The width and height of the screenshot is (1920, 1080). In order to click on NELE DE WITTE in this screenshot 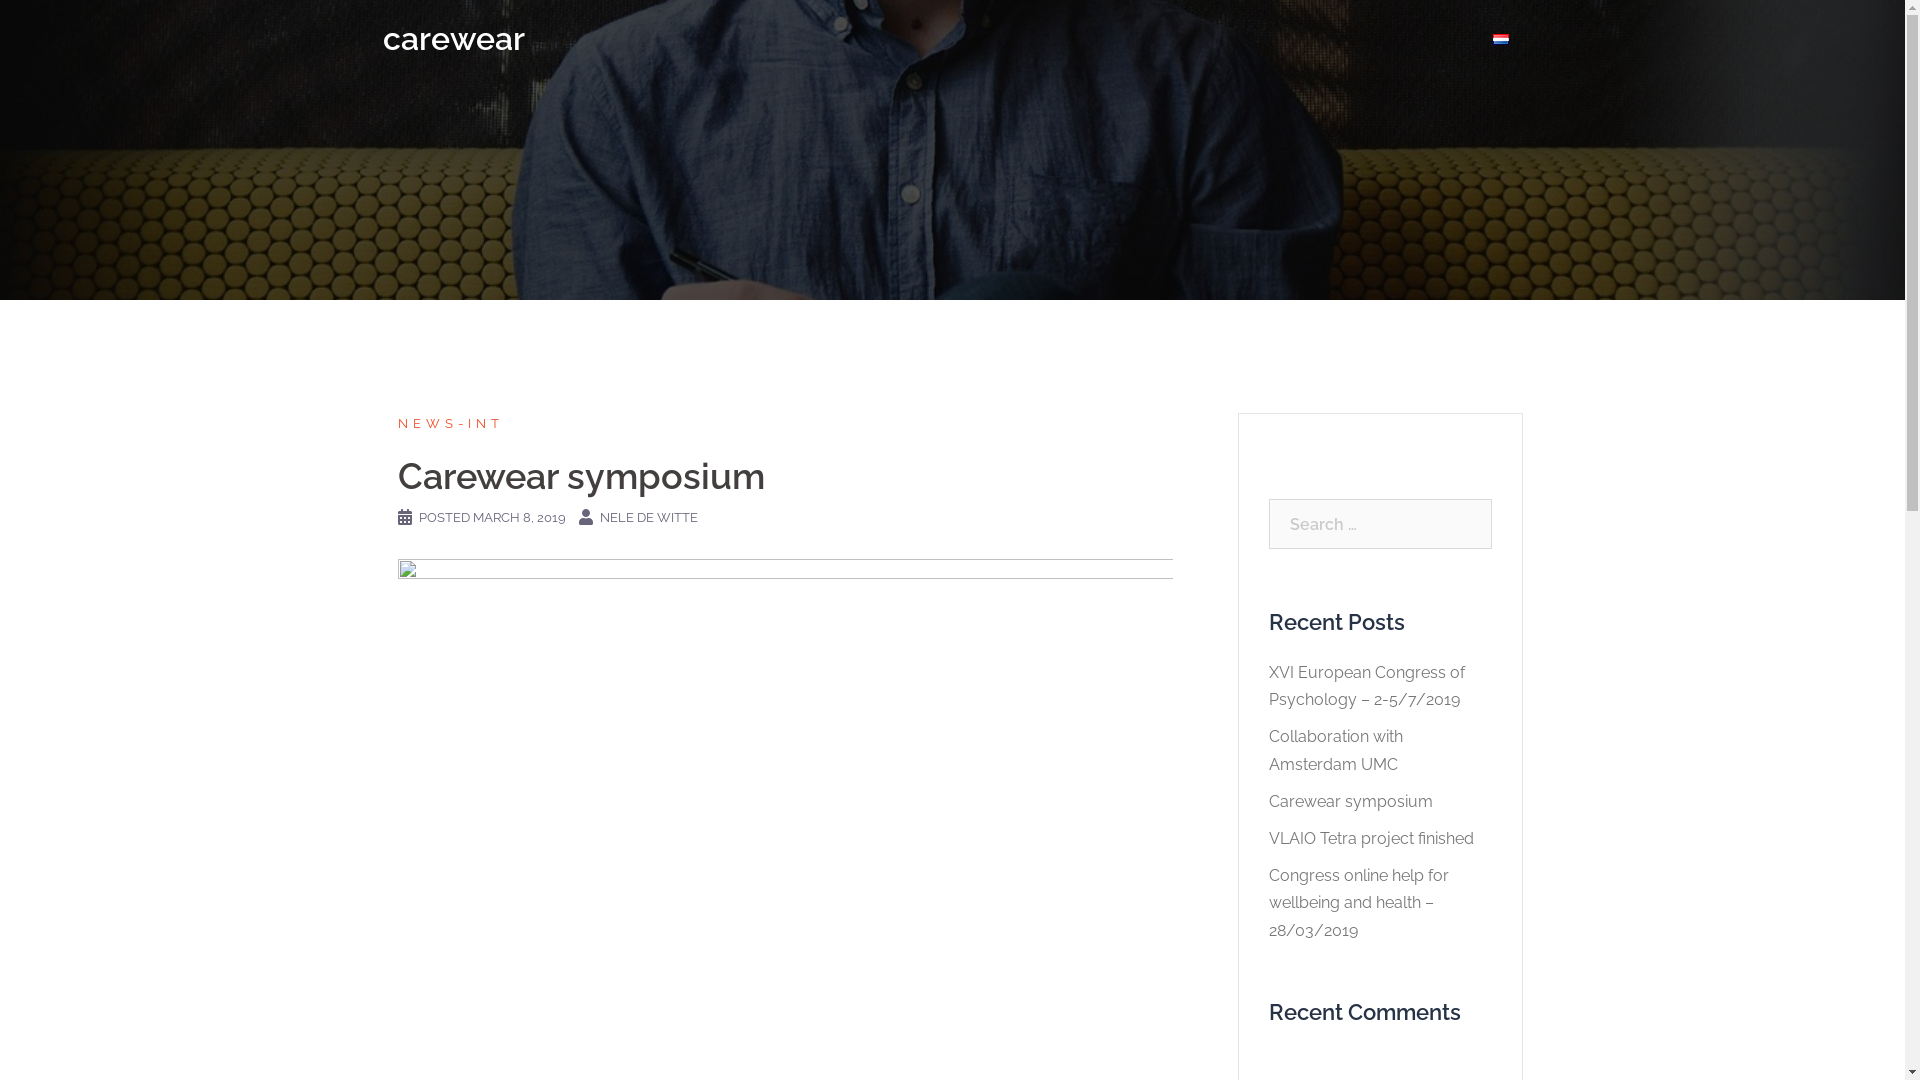, I will do `click(649, 518)`.